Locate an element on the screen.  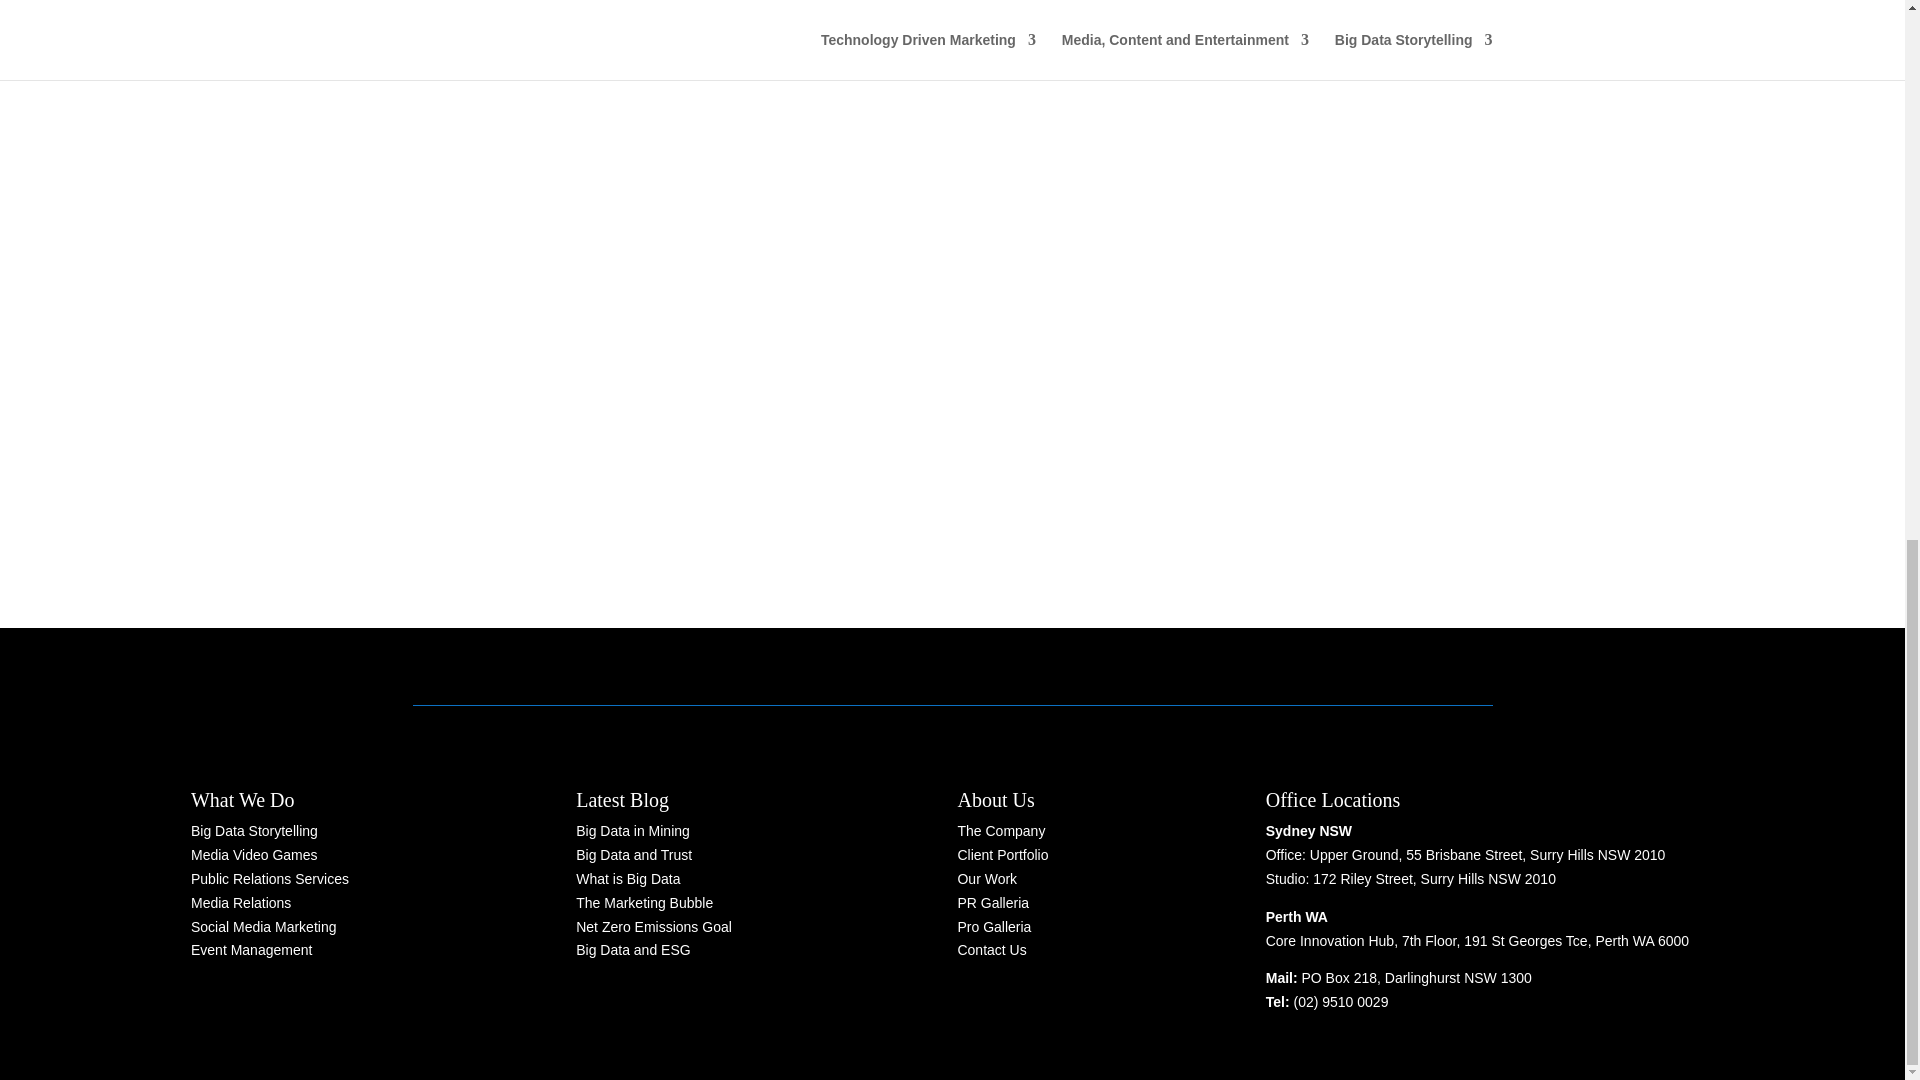
PR Galleria is located at coordinates (992, 903).